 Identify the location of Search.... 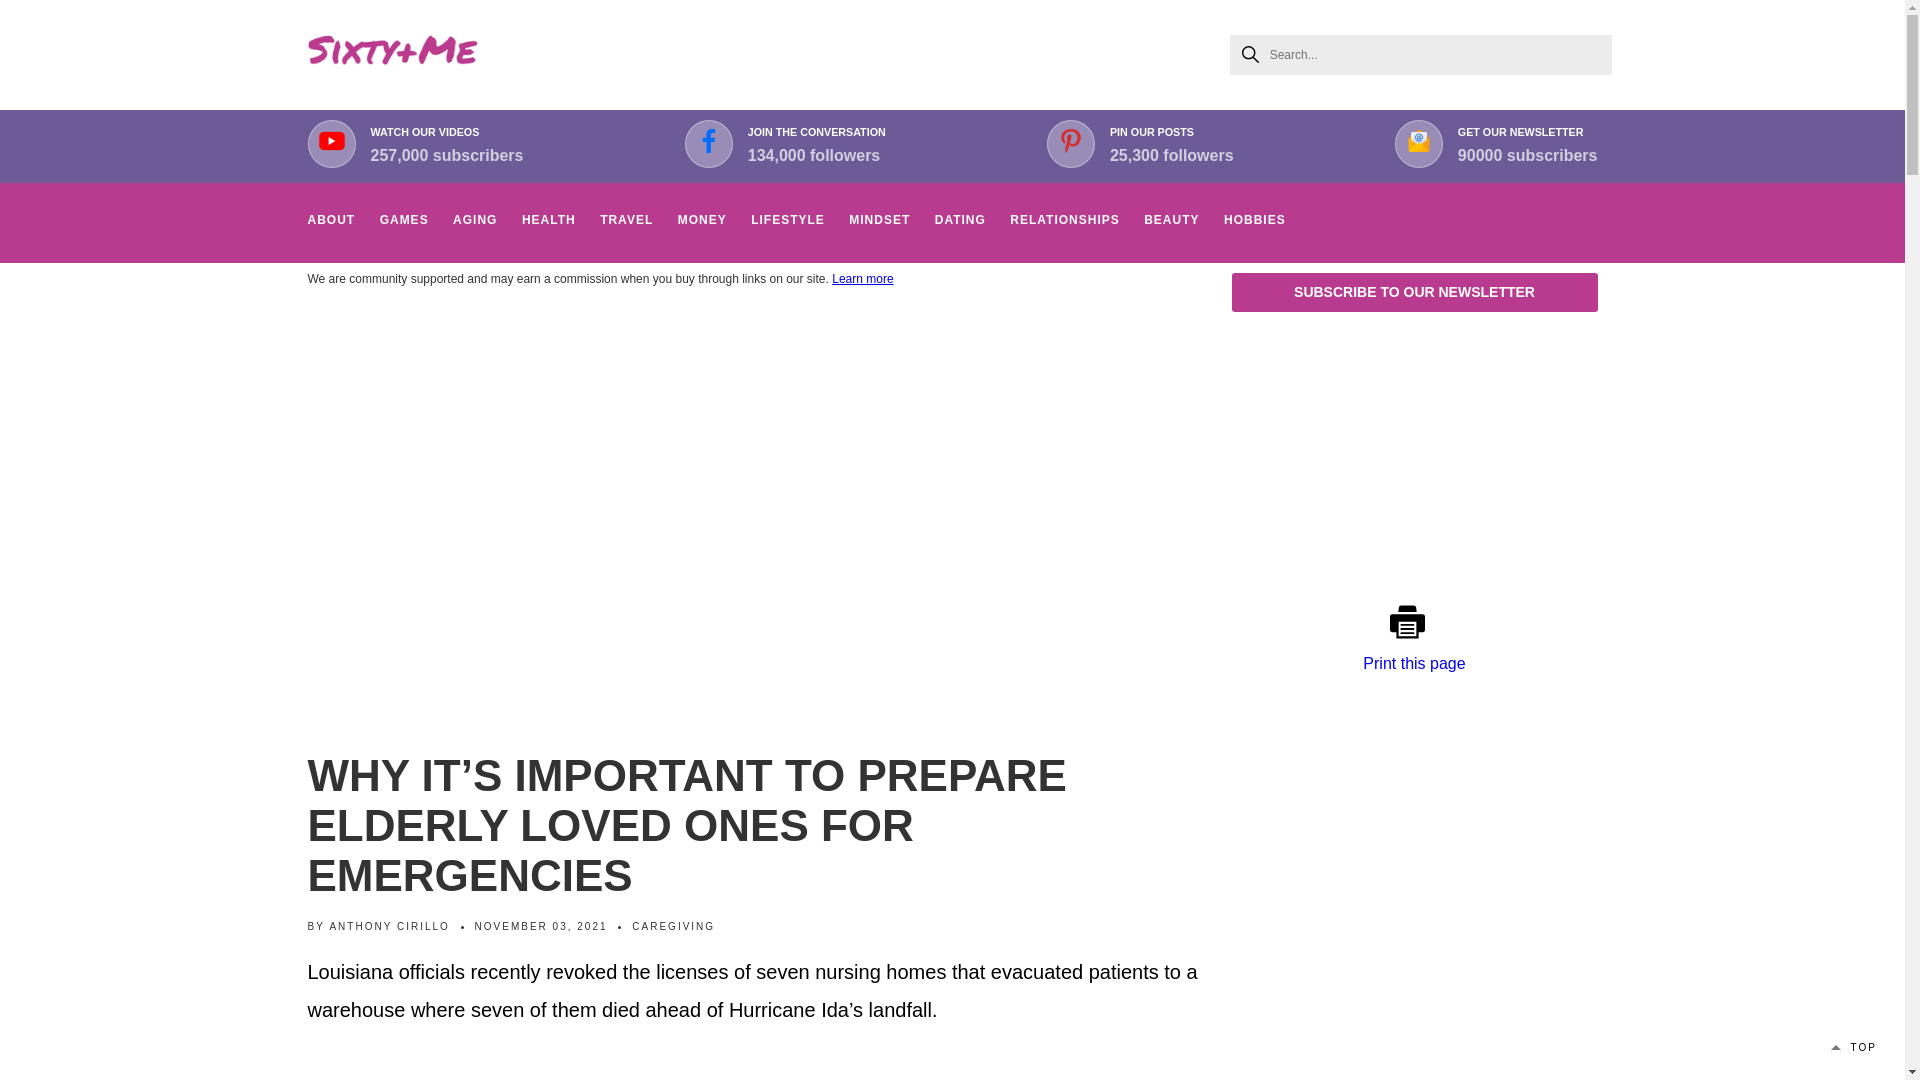
(816, 144).